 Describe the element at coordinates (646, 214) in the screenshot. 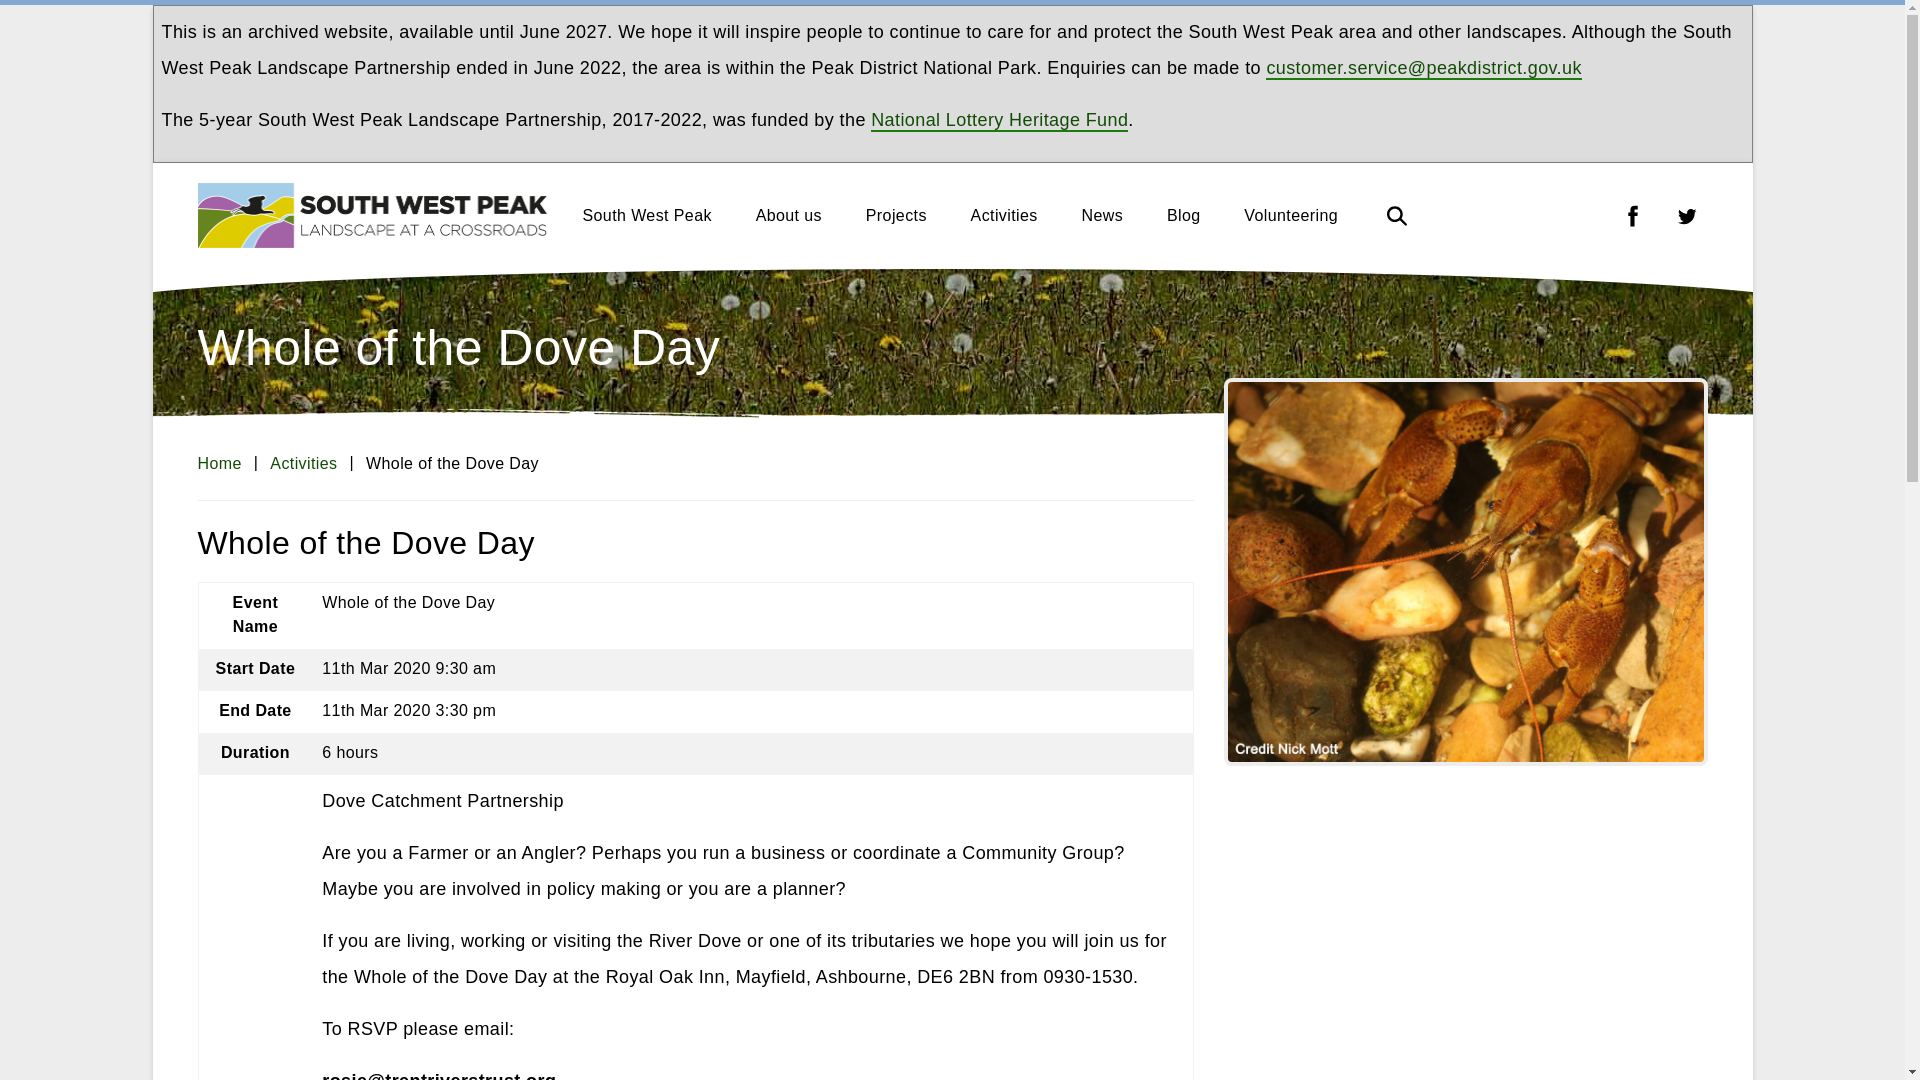

I see `South West Peak` at that location.